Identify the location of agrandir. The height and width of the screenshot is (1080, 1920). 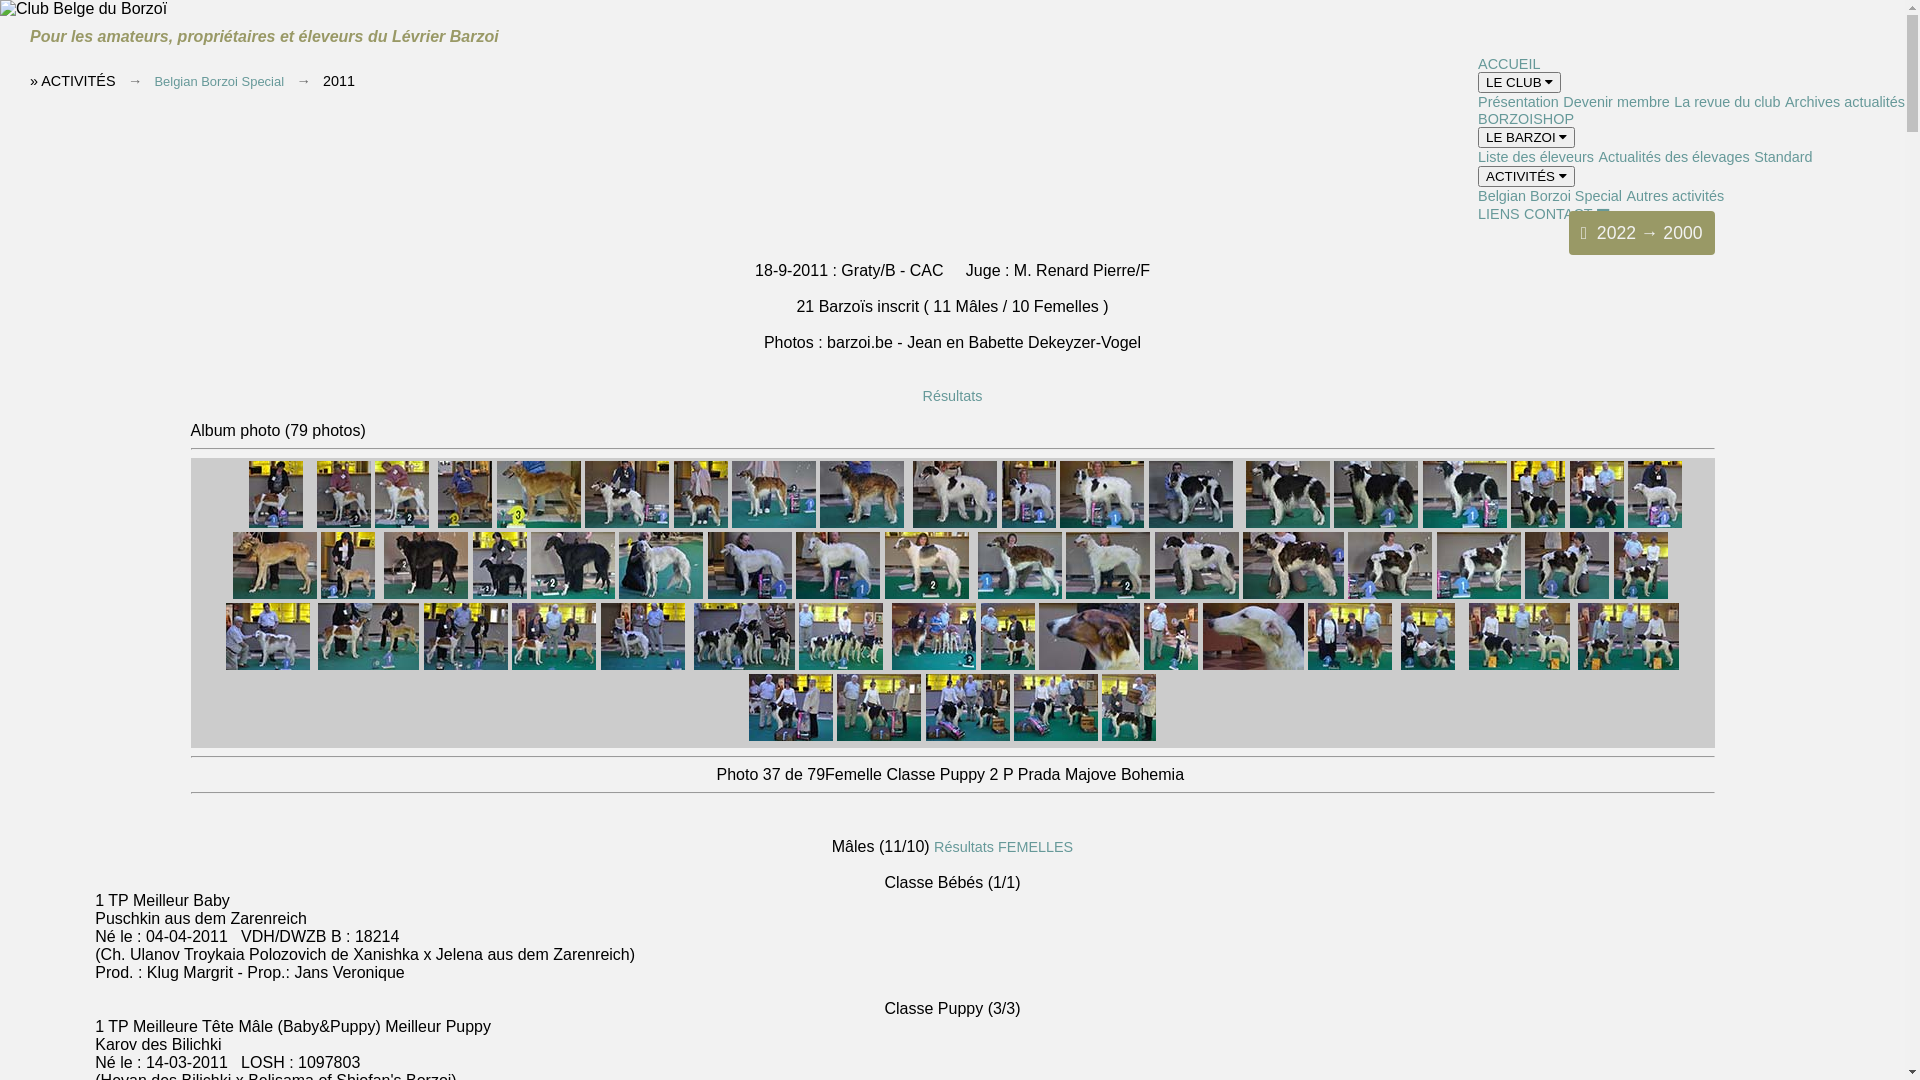
(1029, 523).